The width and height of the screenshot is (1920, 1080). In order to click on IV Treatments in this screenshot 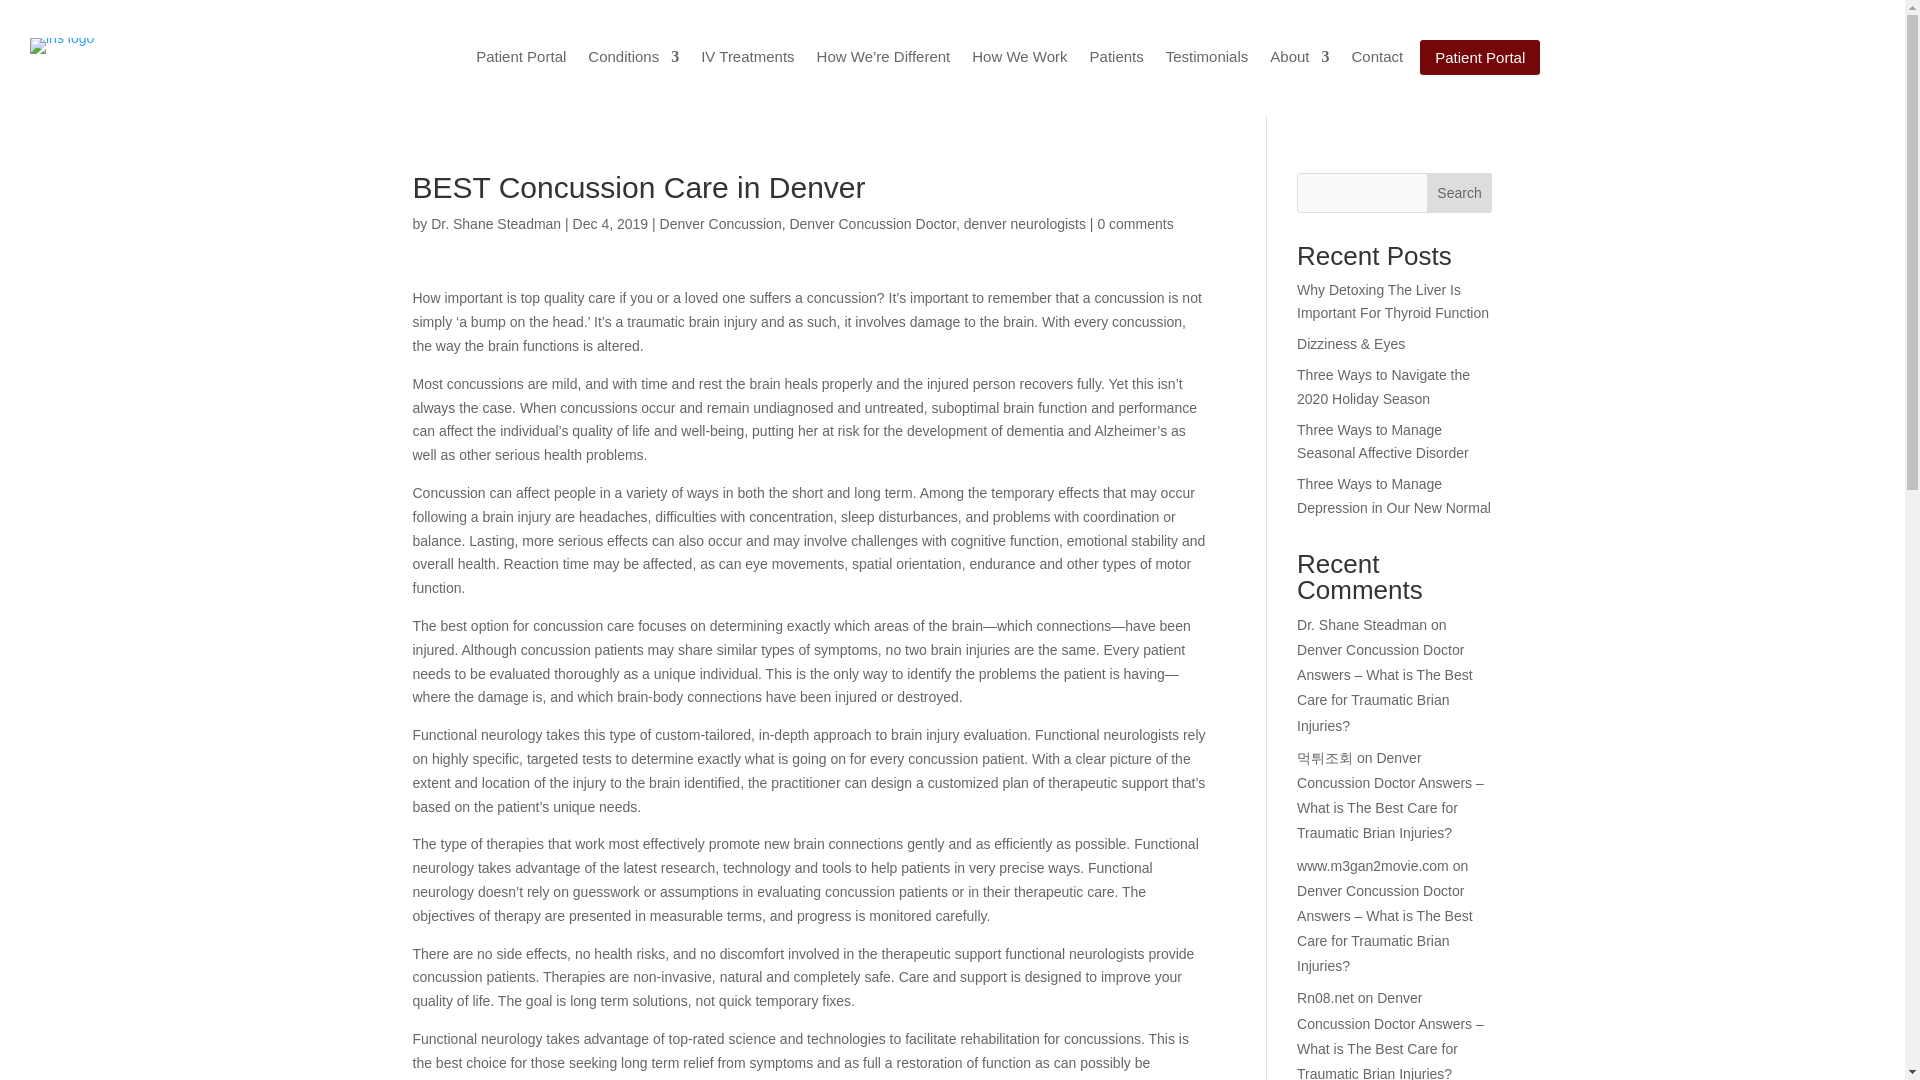, I will do `click(747, 60)`.